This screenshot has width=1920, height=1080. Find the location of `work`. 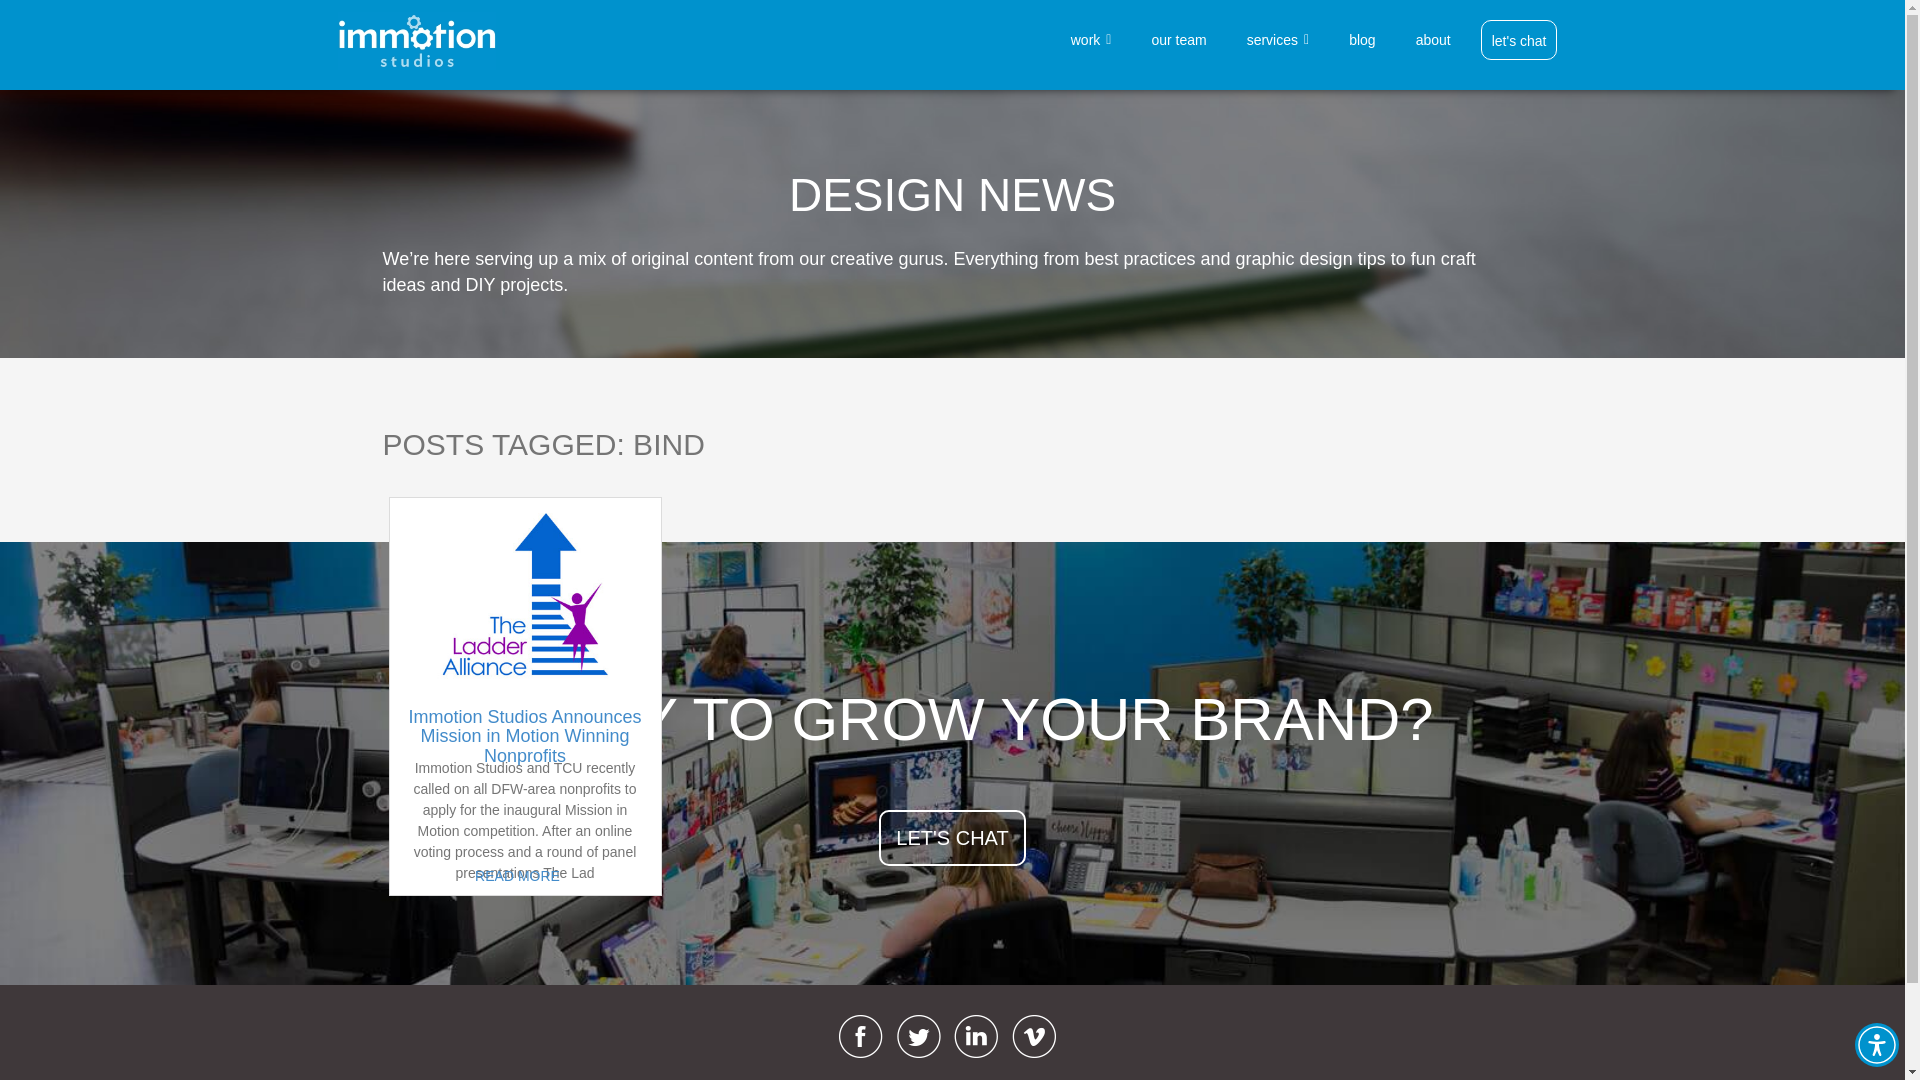

work is located at coordinates (1091, 40).